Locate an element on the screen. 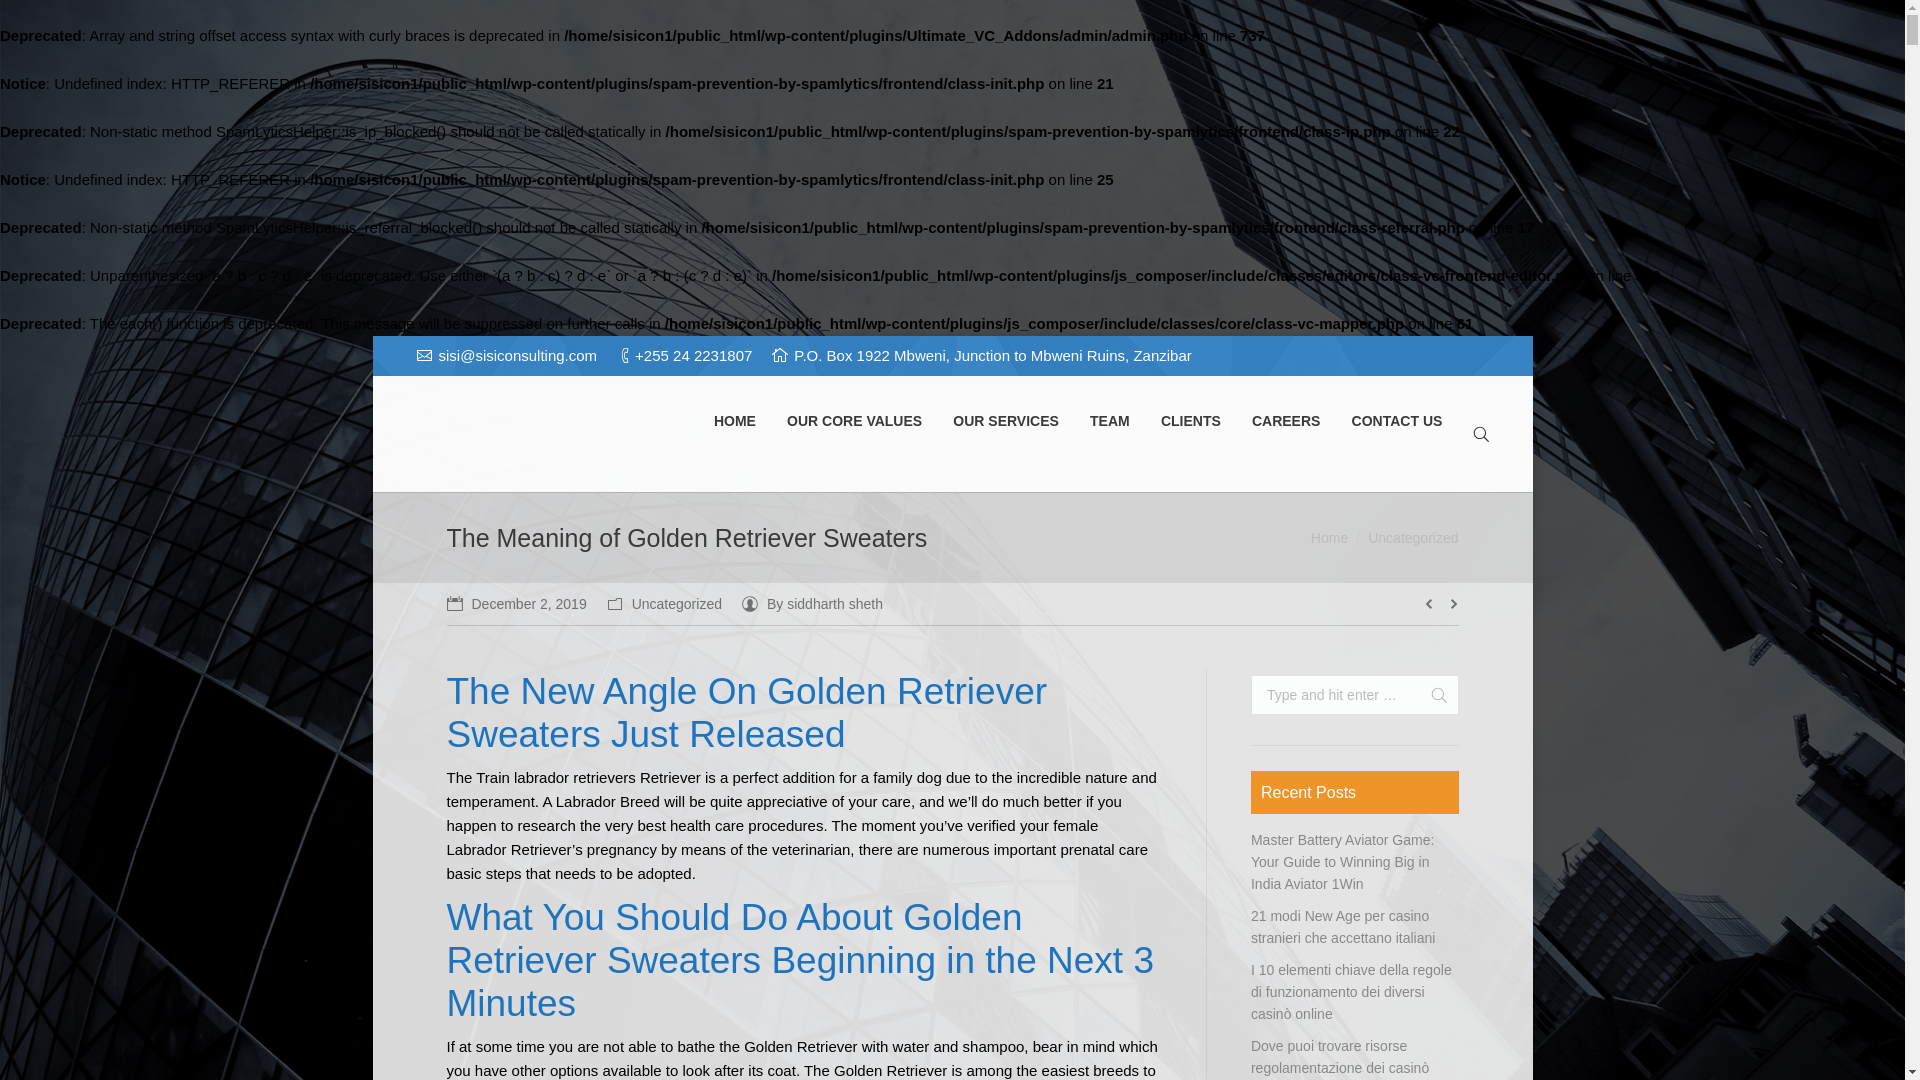 This screenshot has width=1920, height=1080. View all posts by siddharth sheth is located at coordinates (812, 603).